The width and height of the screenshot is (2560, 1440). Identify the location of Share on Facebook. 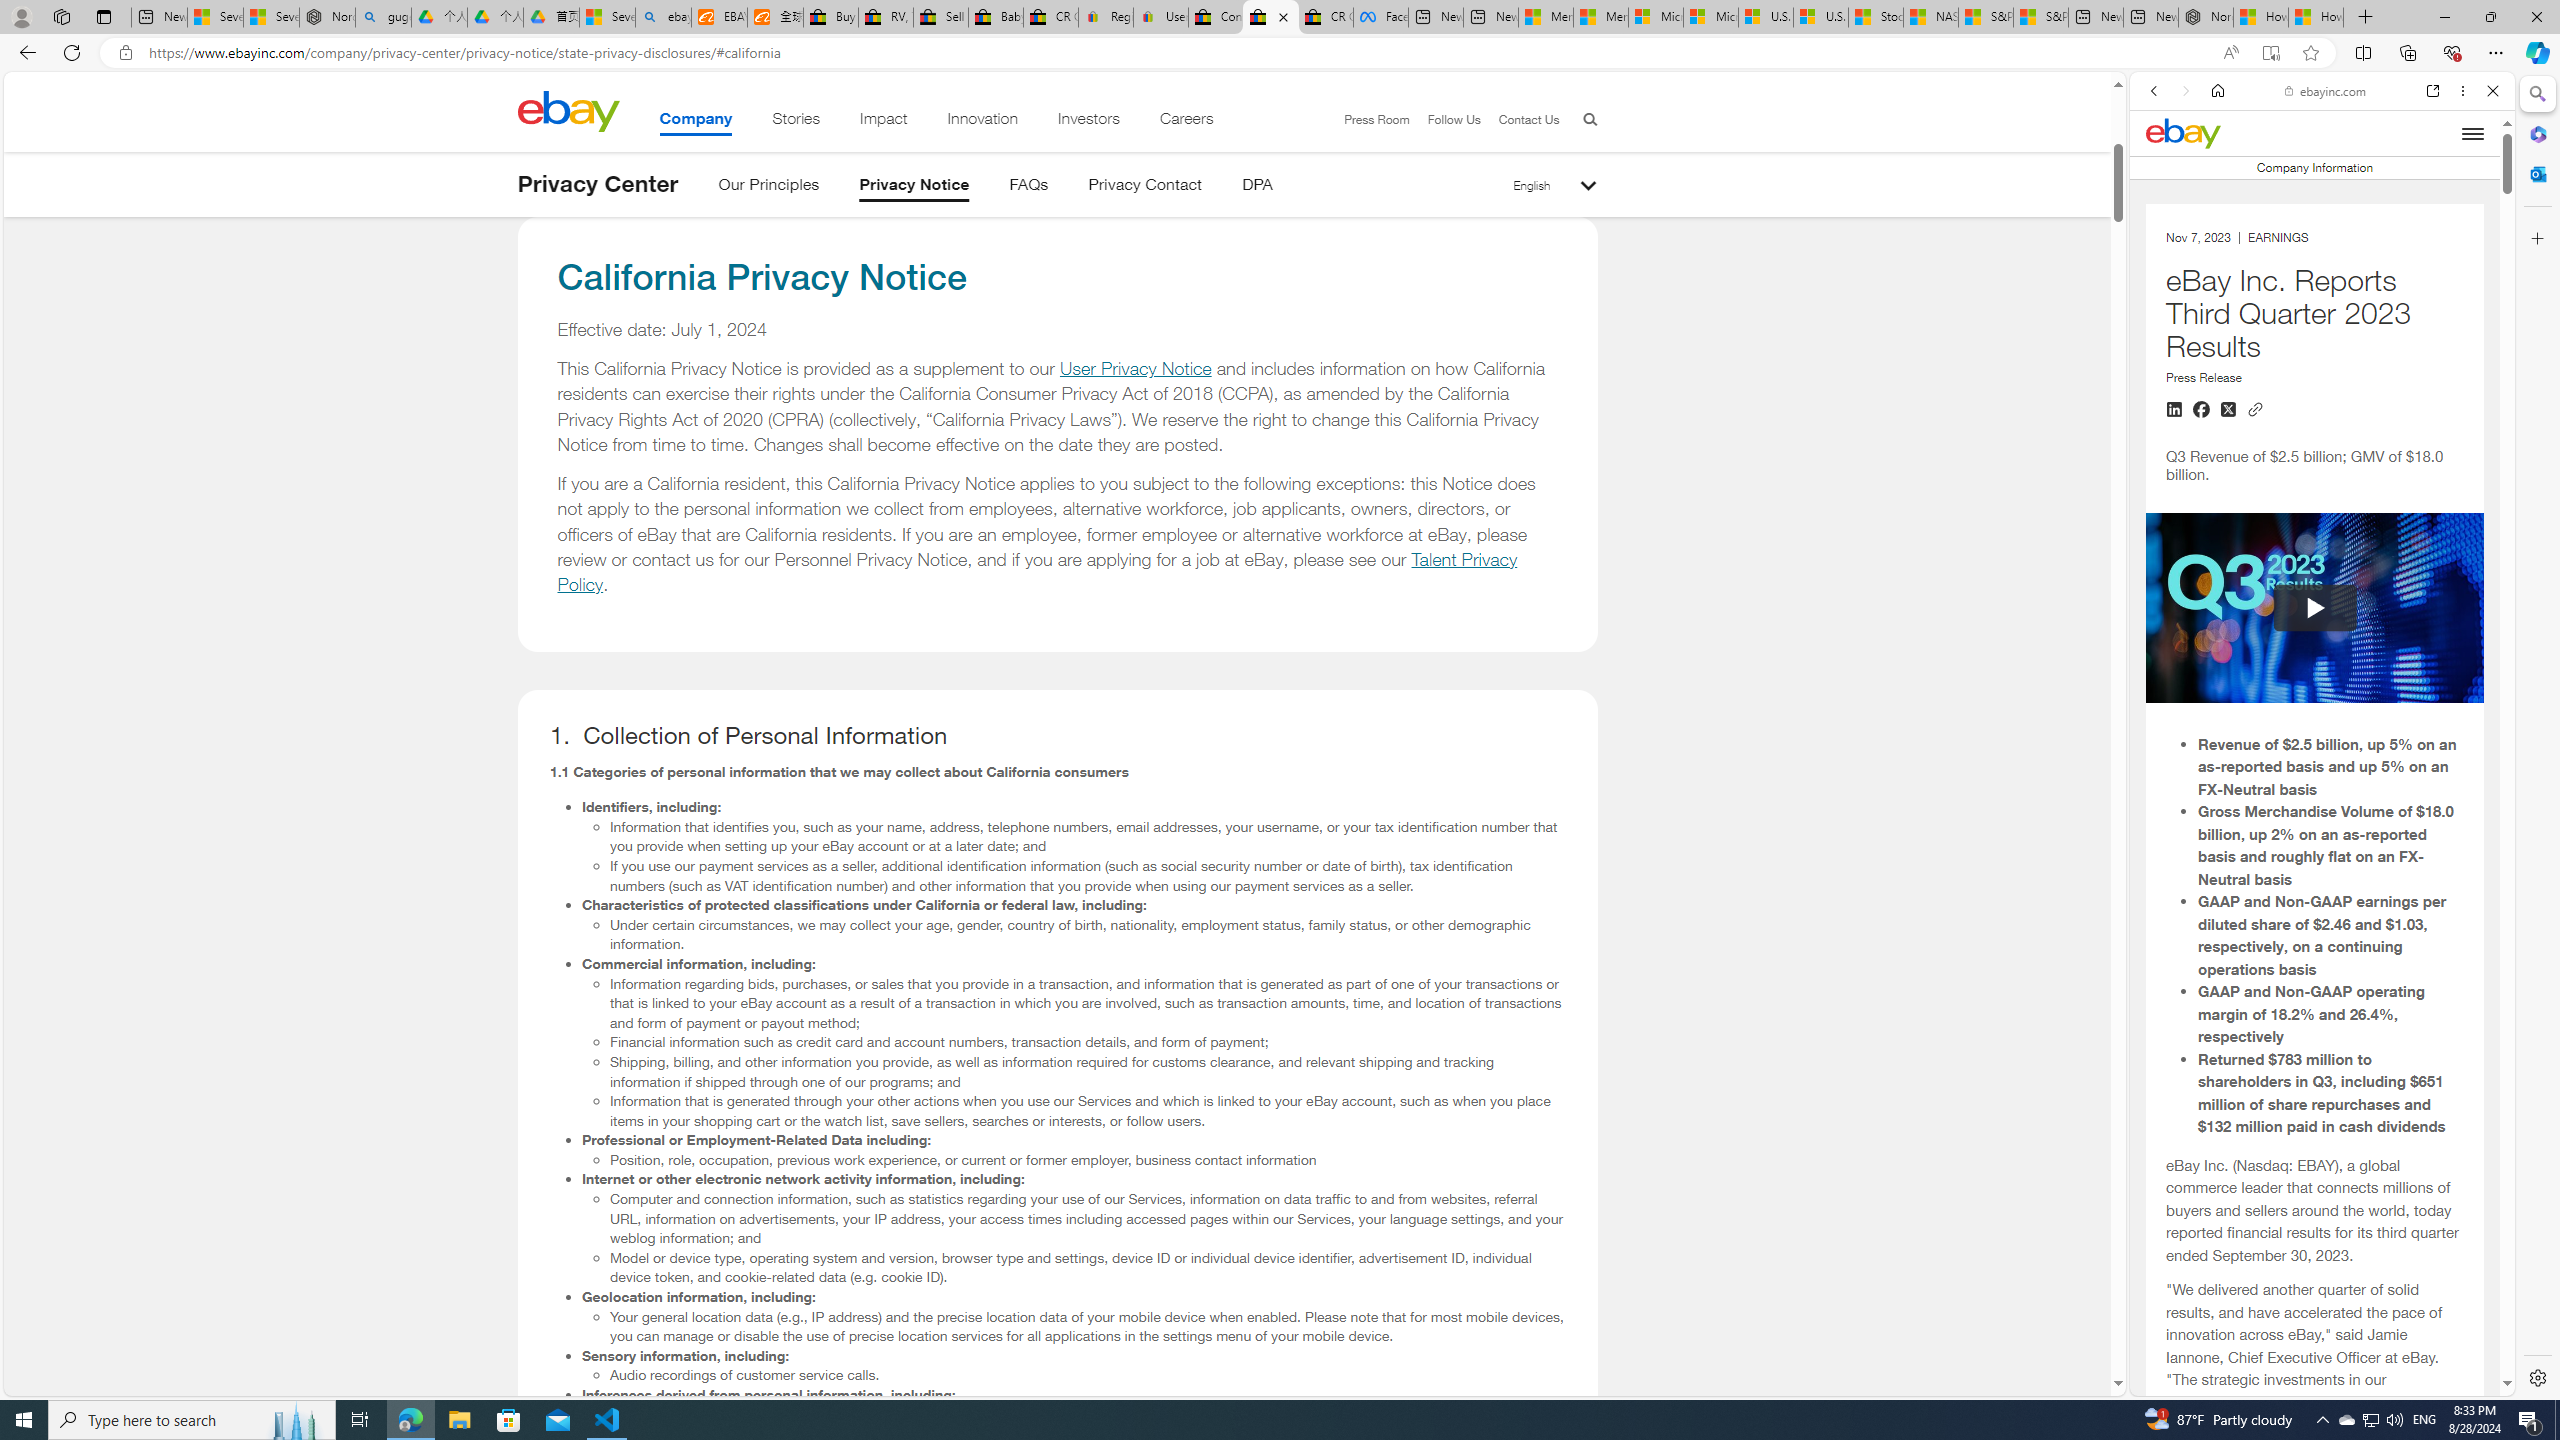
(2201, 410).